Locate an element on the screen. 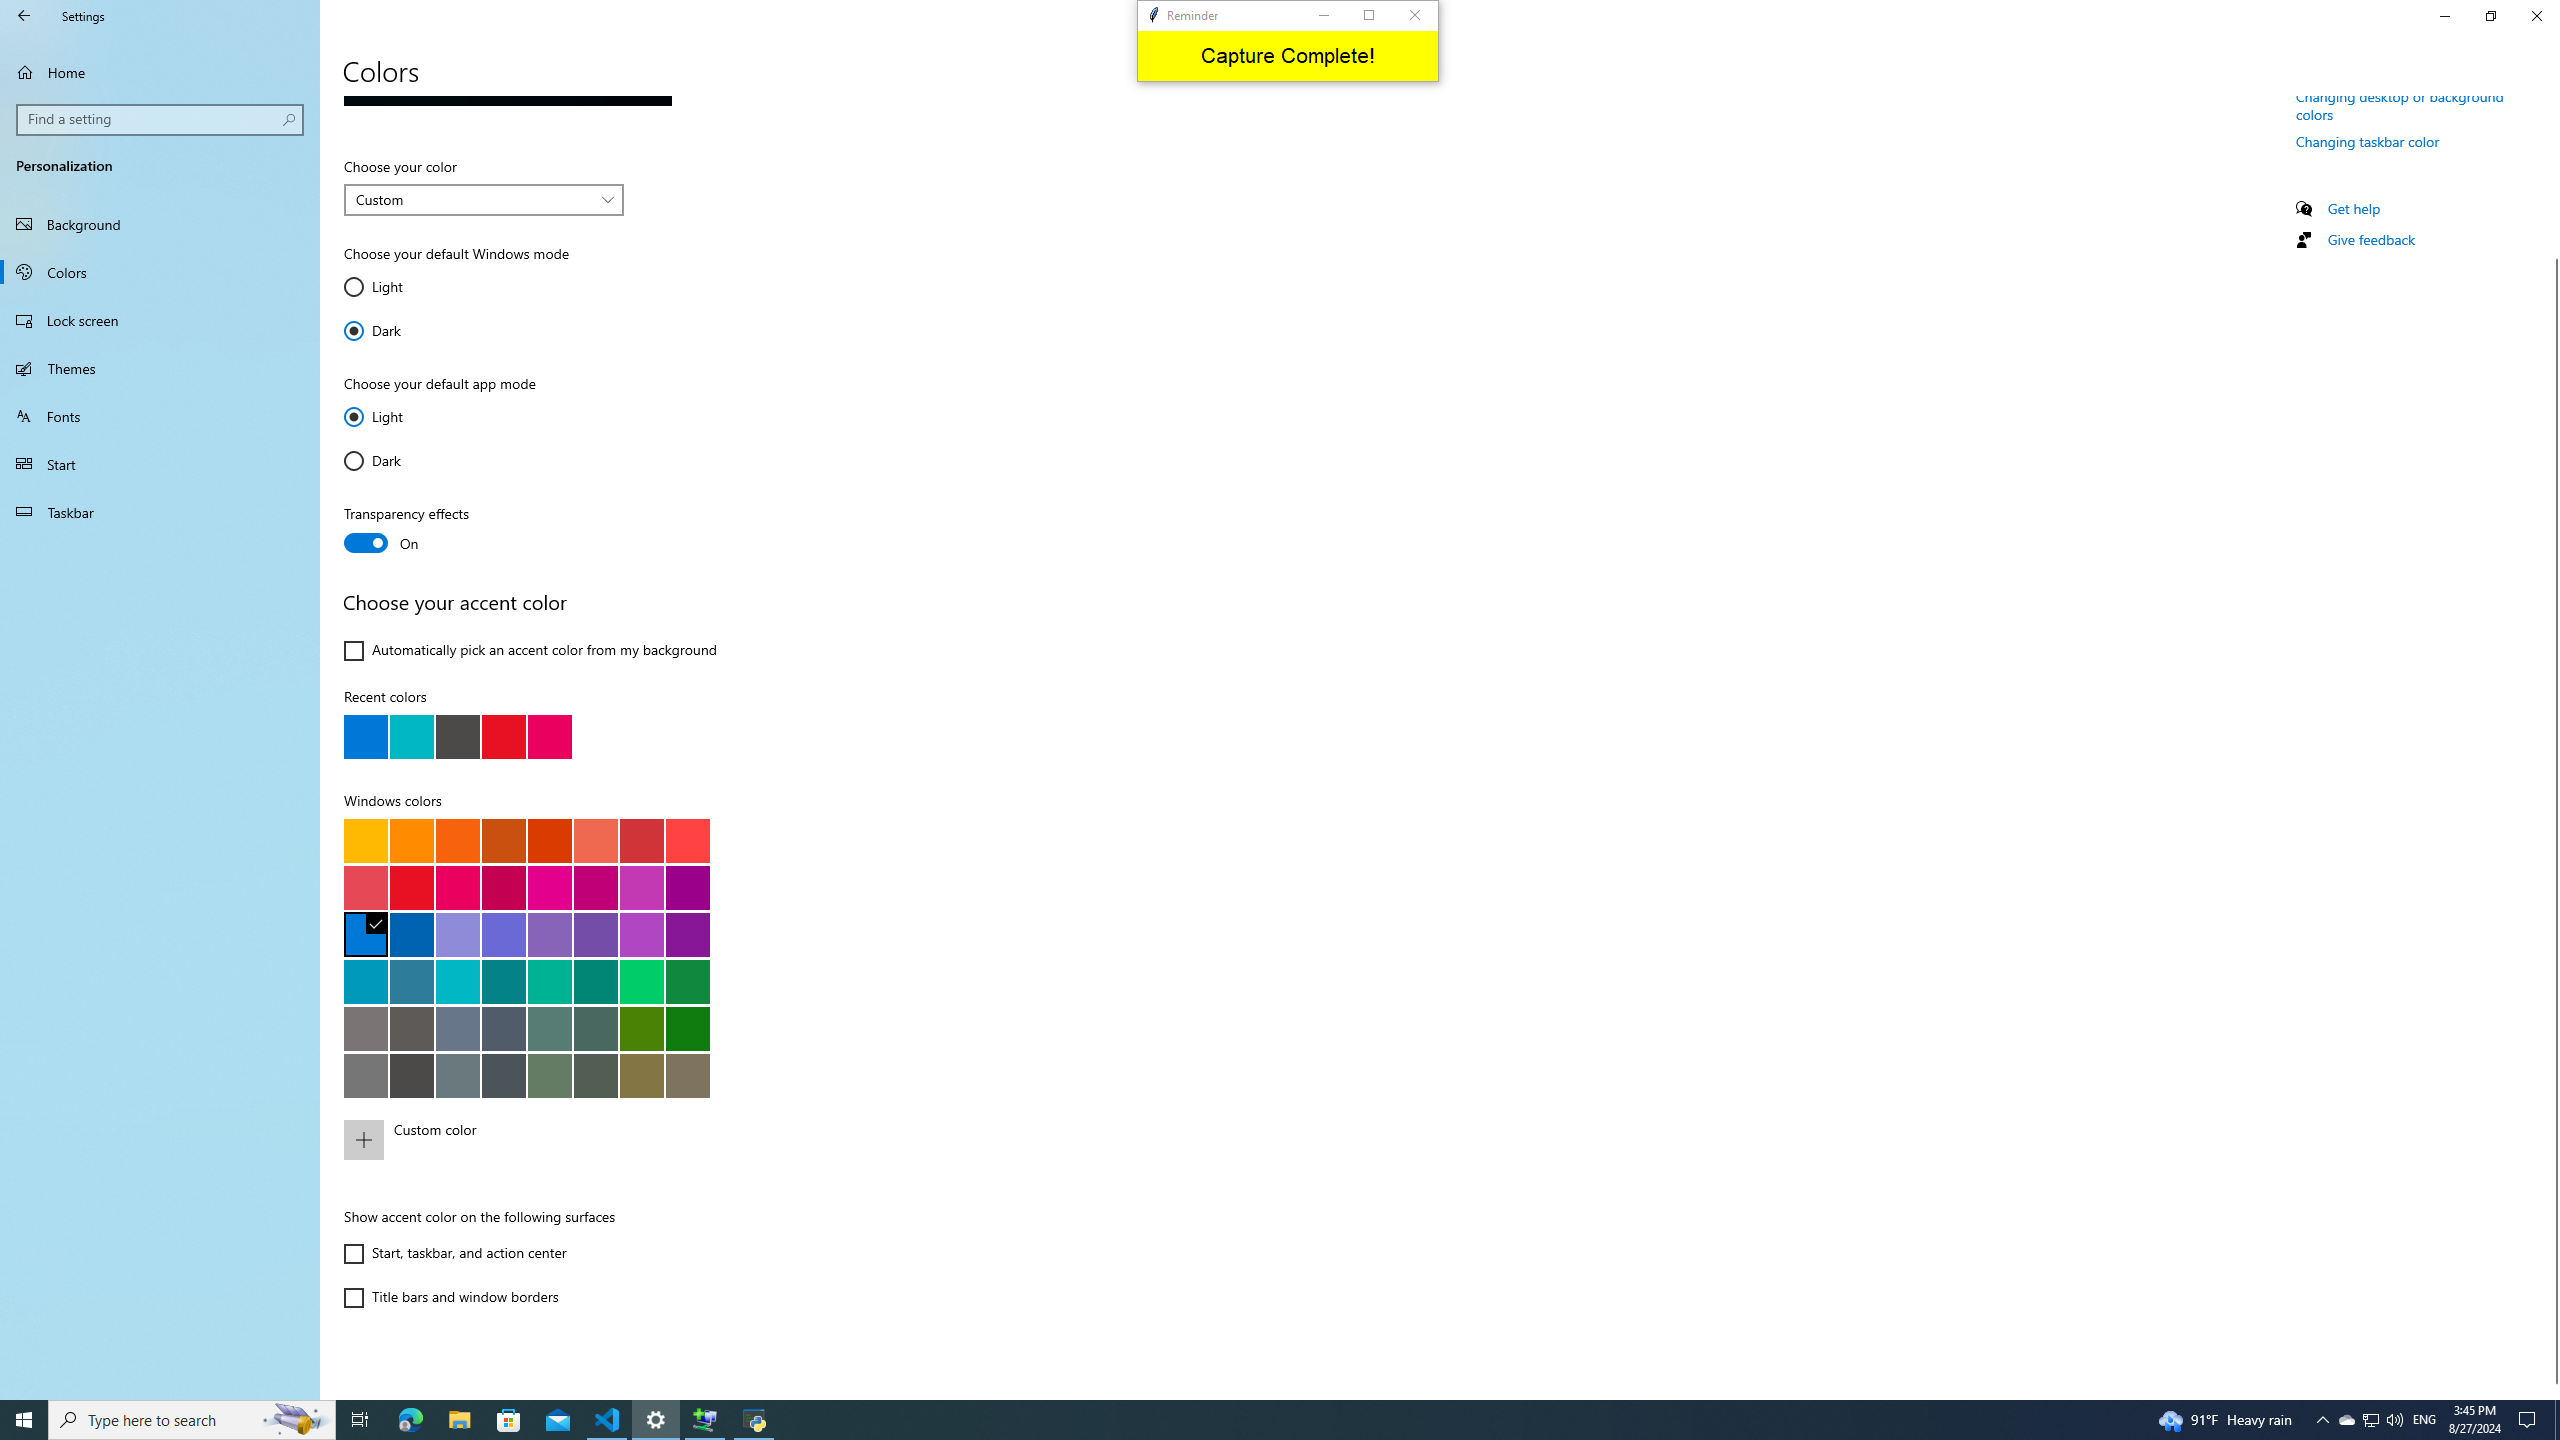 This screenshot has height=1440, width=2560. Iris pastel is located at coordinates (548, 934).